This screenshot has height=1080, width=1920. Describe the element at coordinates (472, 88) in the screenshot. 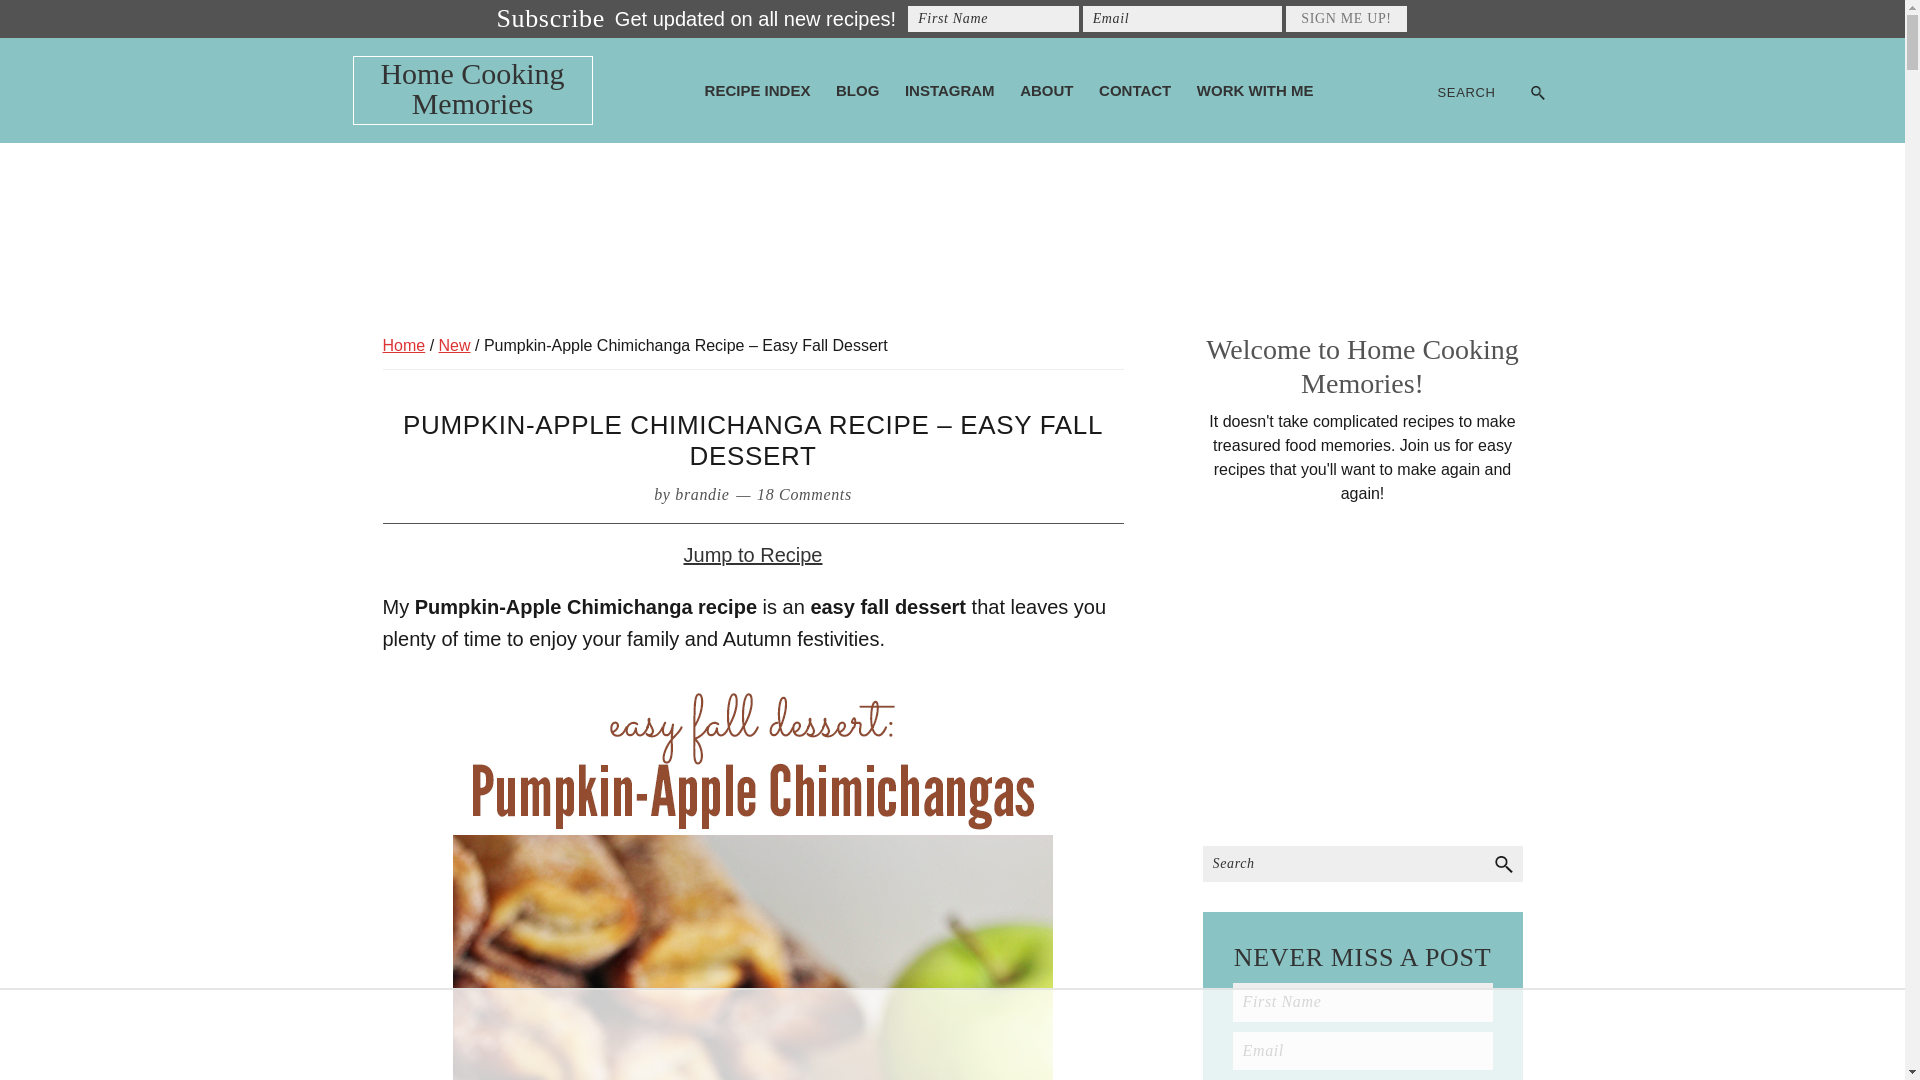

I see `Home Cooking Memories` at that location.